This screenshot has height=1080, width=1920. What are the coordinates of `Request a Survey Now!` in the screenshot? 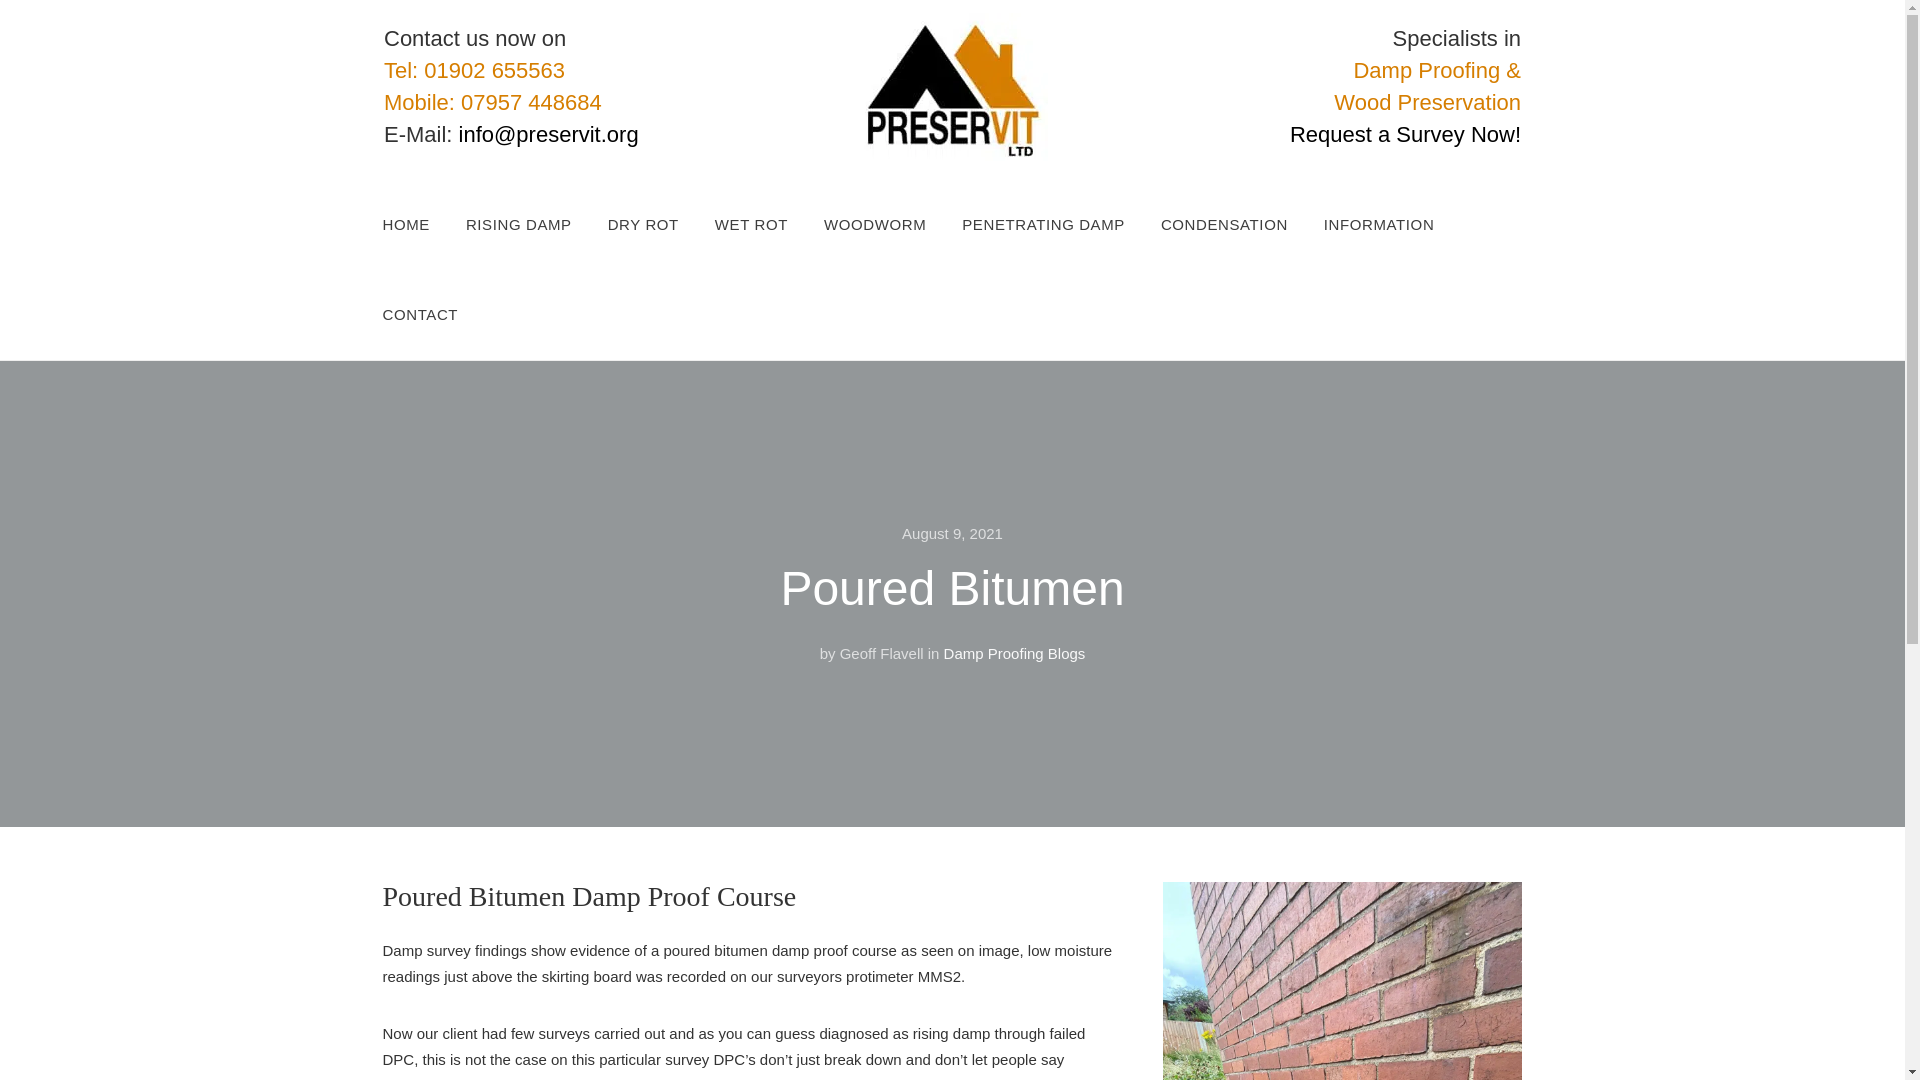 It's located at (1405, 134).